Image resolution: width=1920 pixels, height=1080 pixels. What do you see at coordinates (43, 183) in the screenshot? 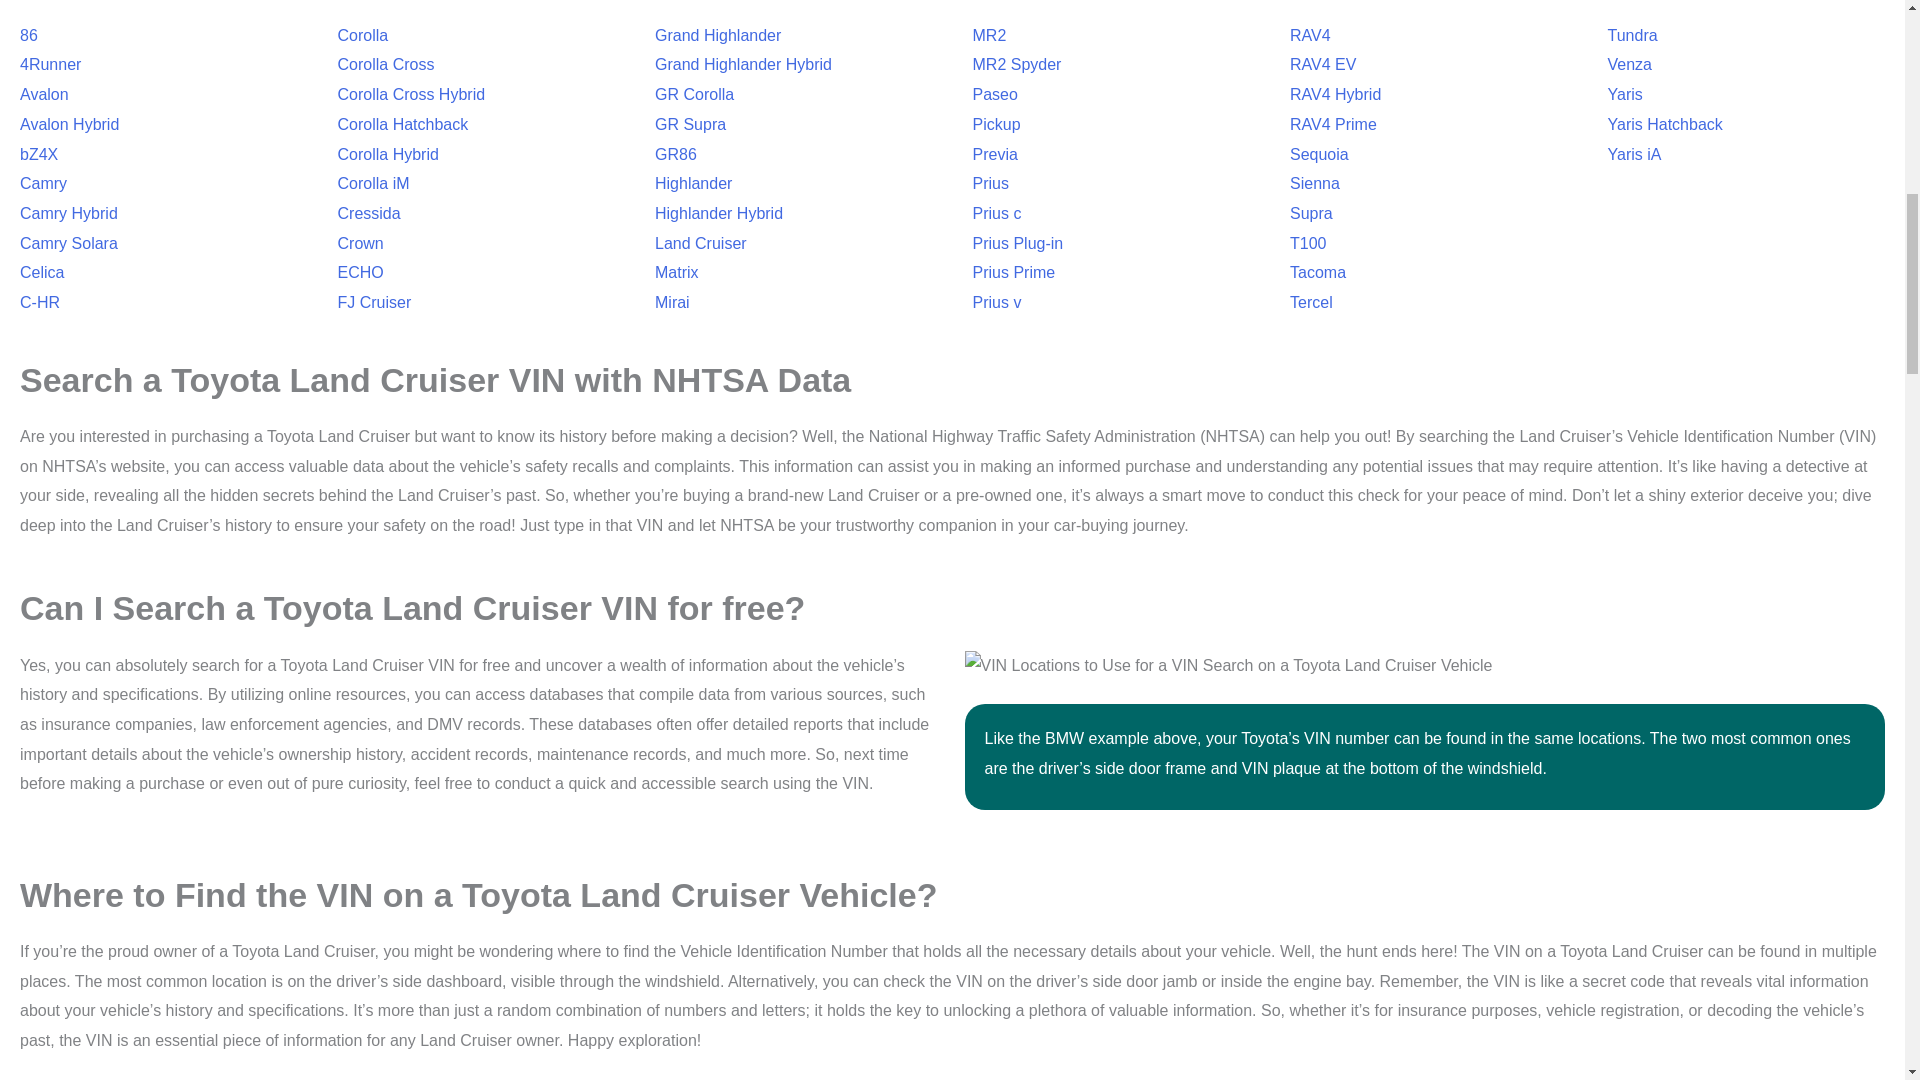
I see `Camry` at bounding box center [43, 183].